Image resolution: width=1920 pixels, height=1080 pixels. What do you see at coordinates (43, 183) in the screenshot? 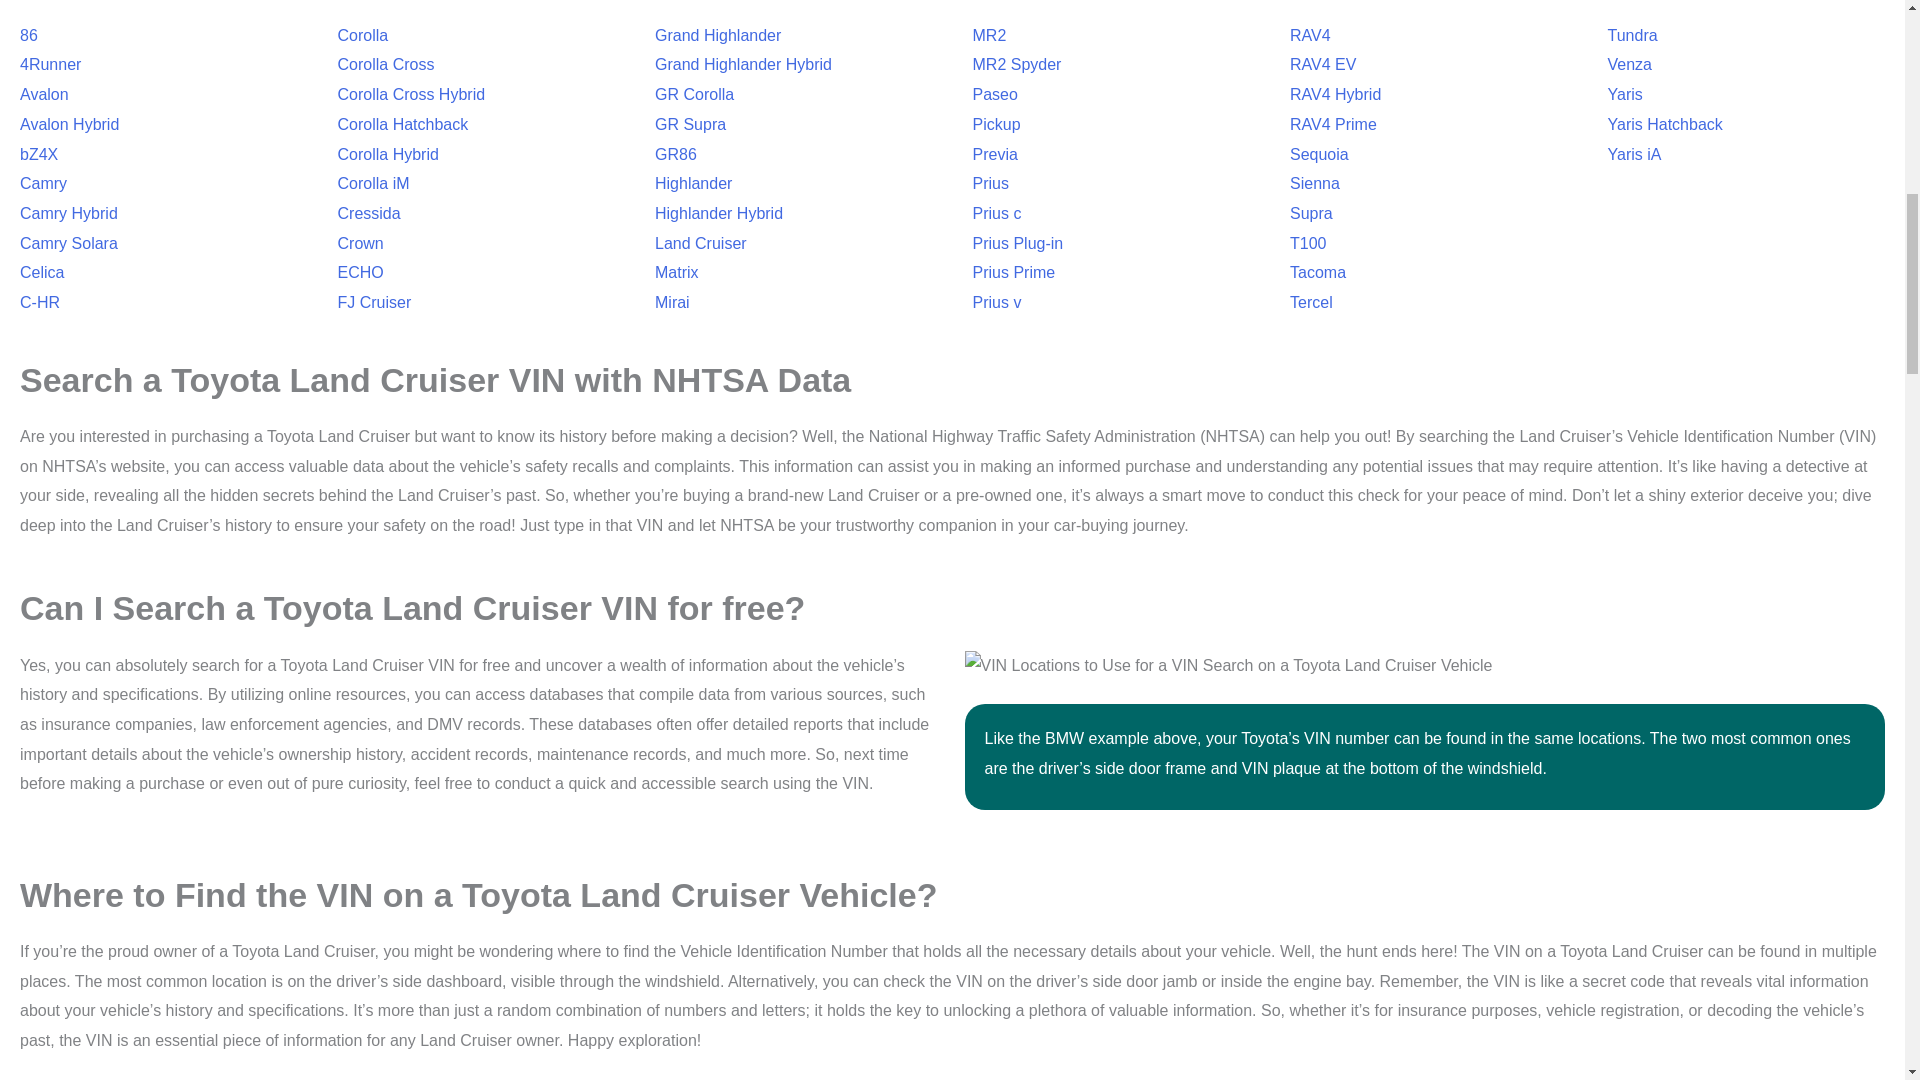
I see `Camry` at bounding box center [43, 183].